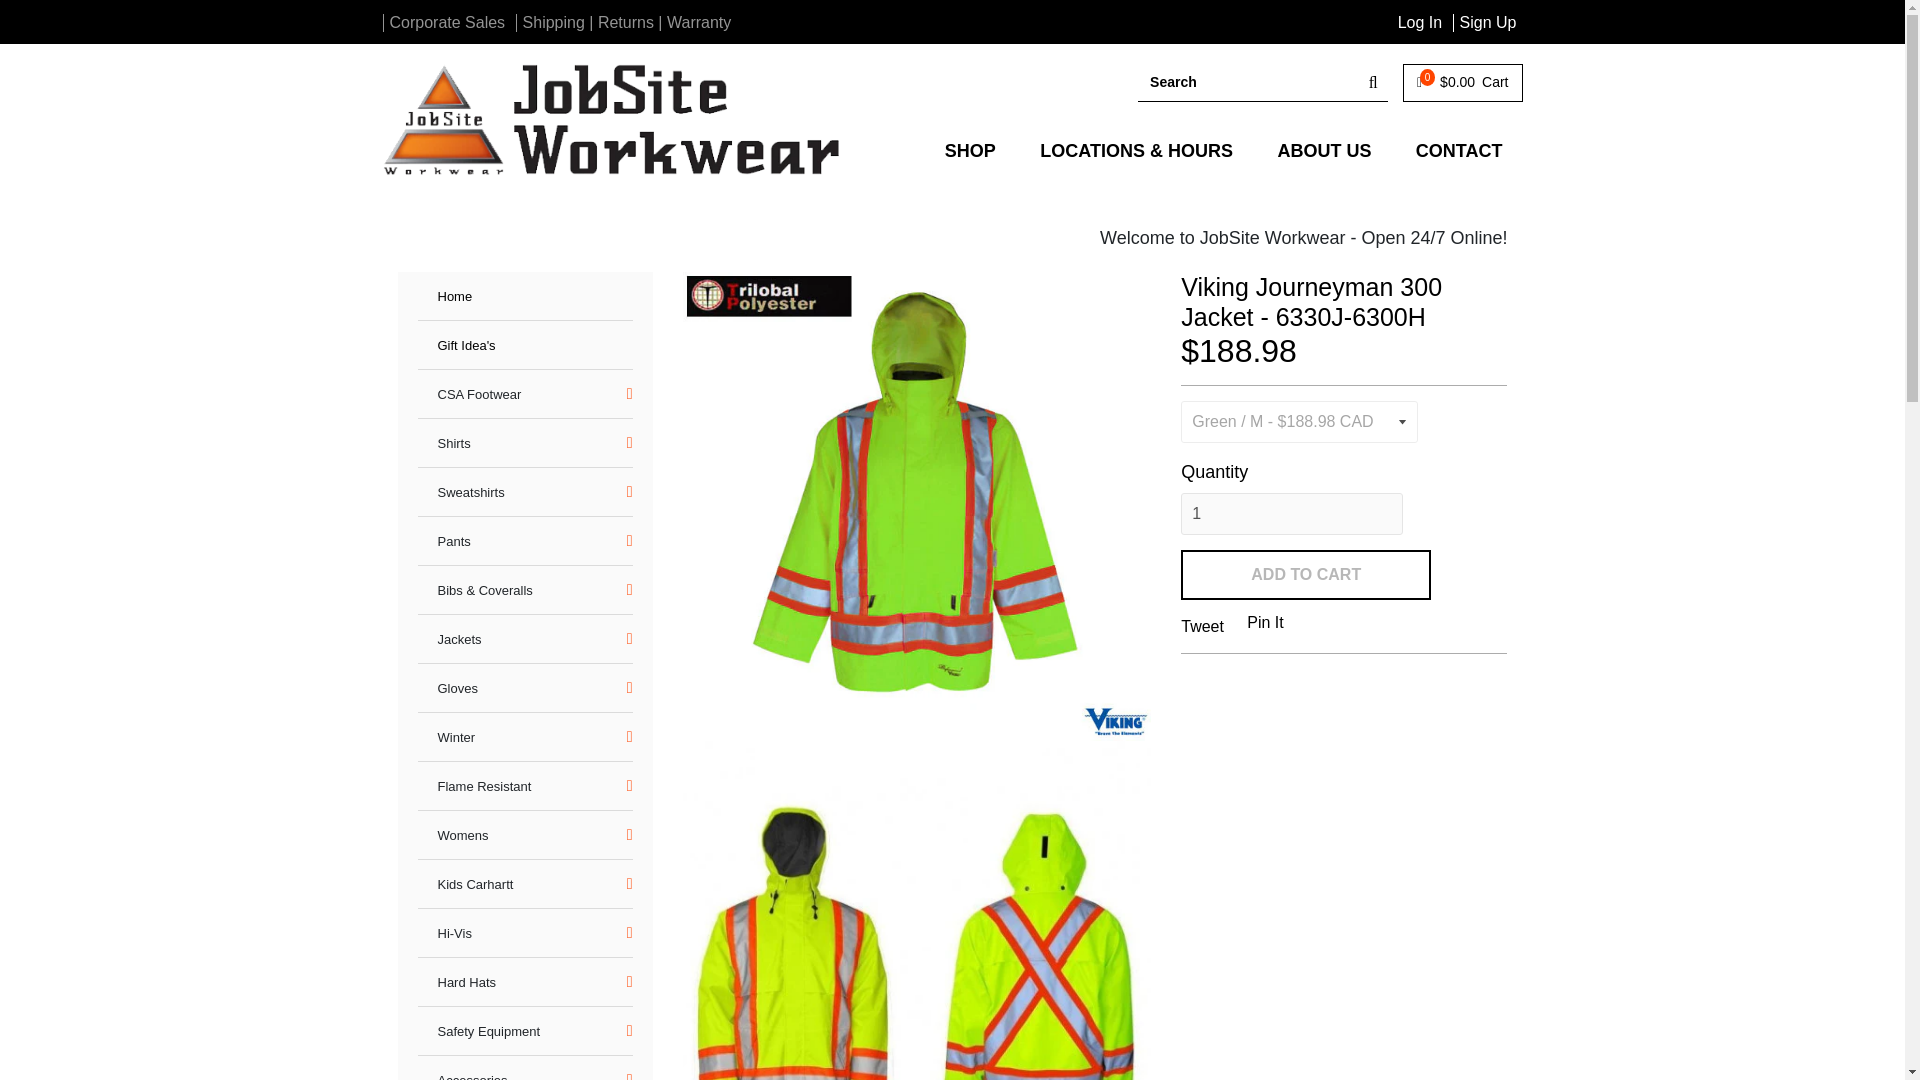 The image size is (1920, 1080). I want to click on ABOUT US, so click(1324, 150).